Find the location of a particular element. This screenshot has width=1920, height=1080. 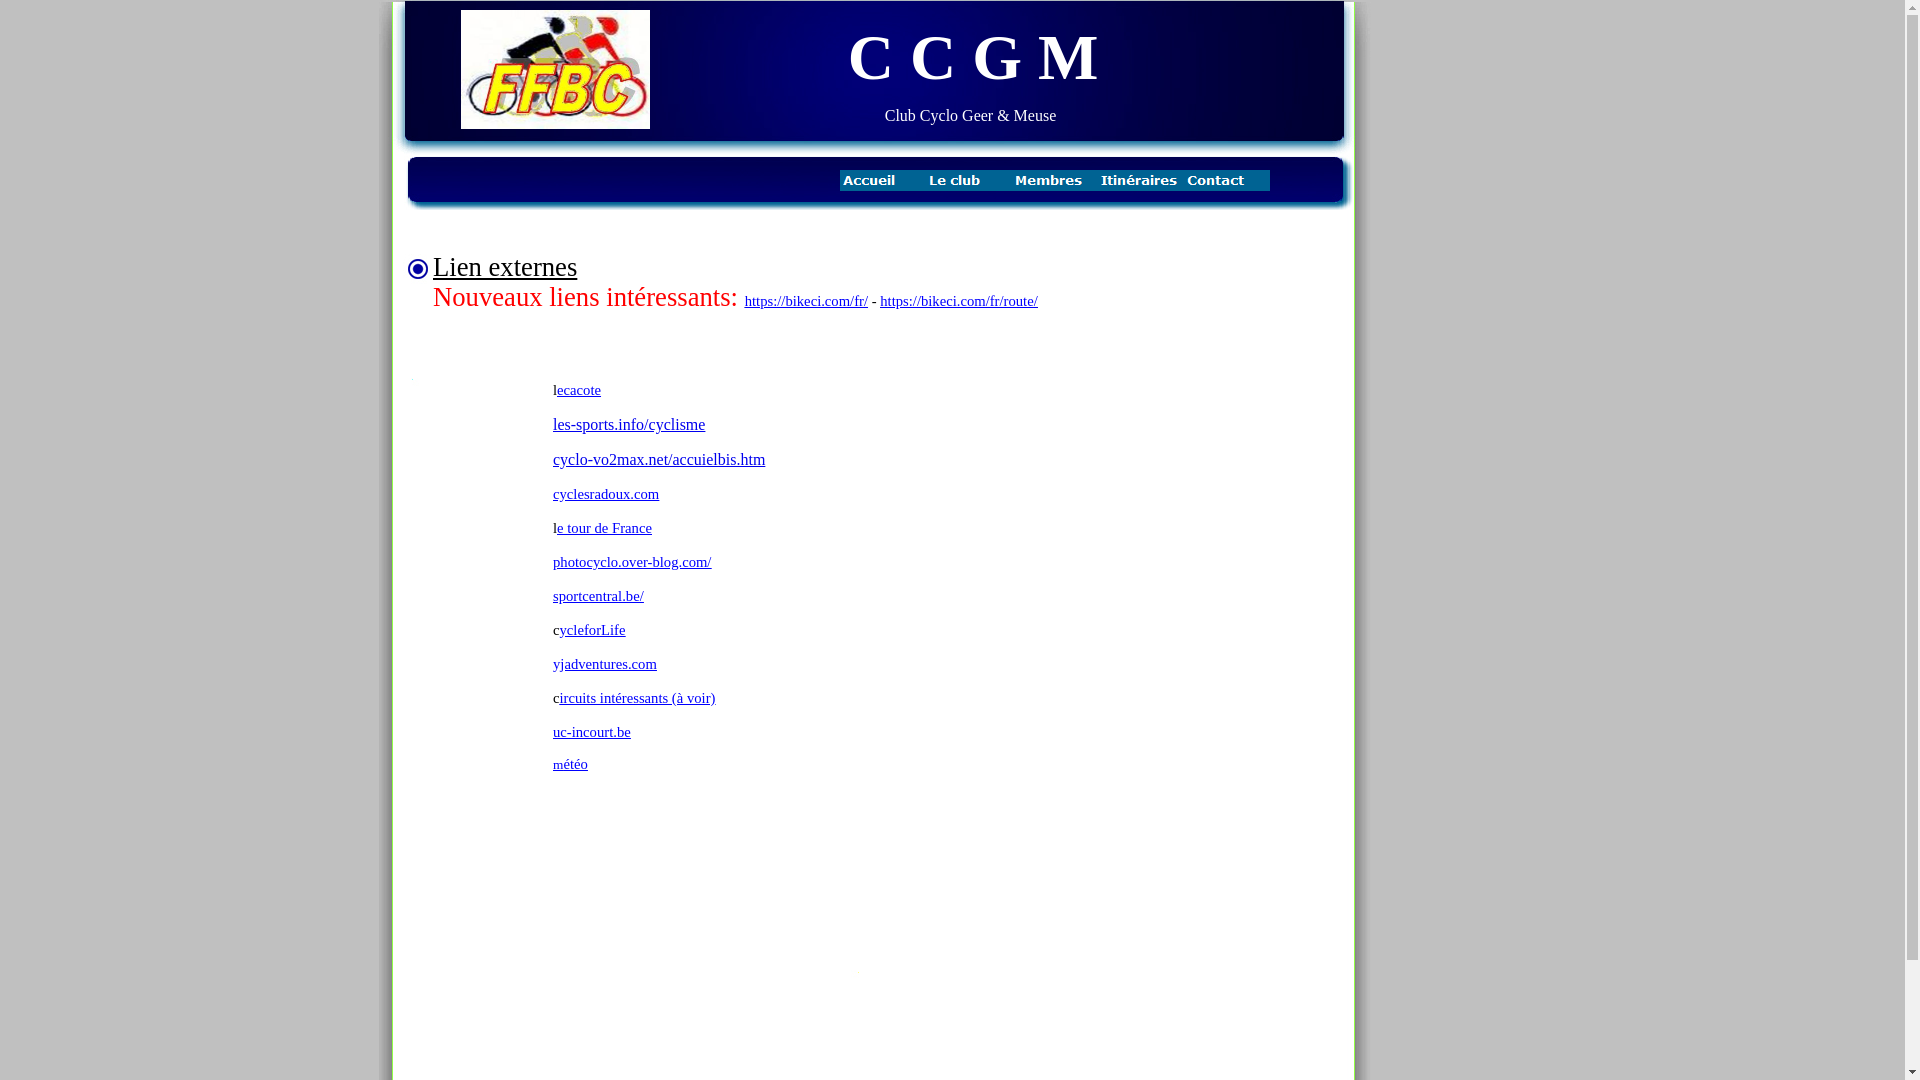

https://bikeci.com/fr/route/ is located at coordinates (959, 300).